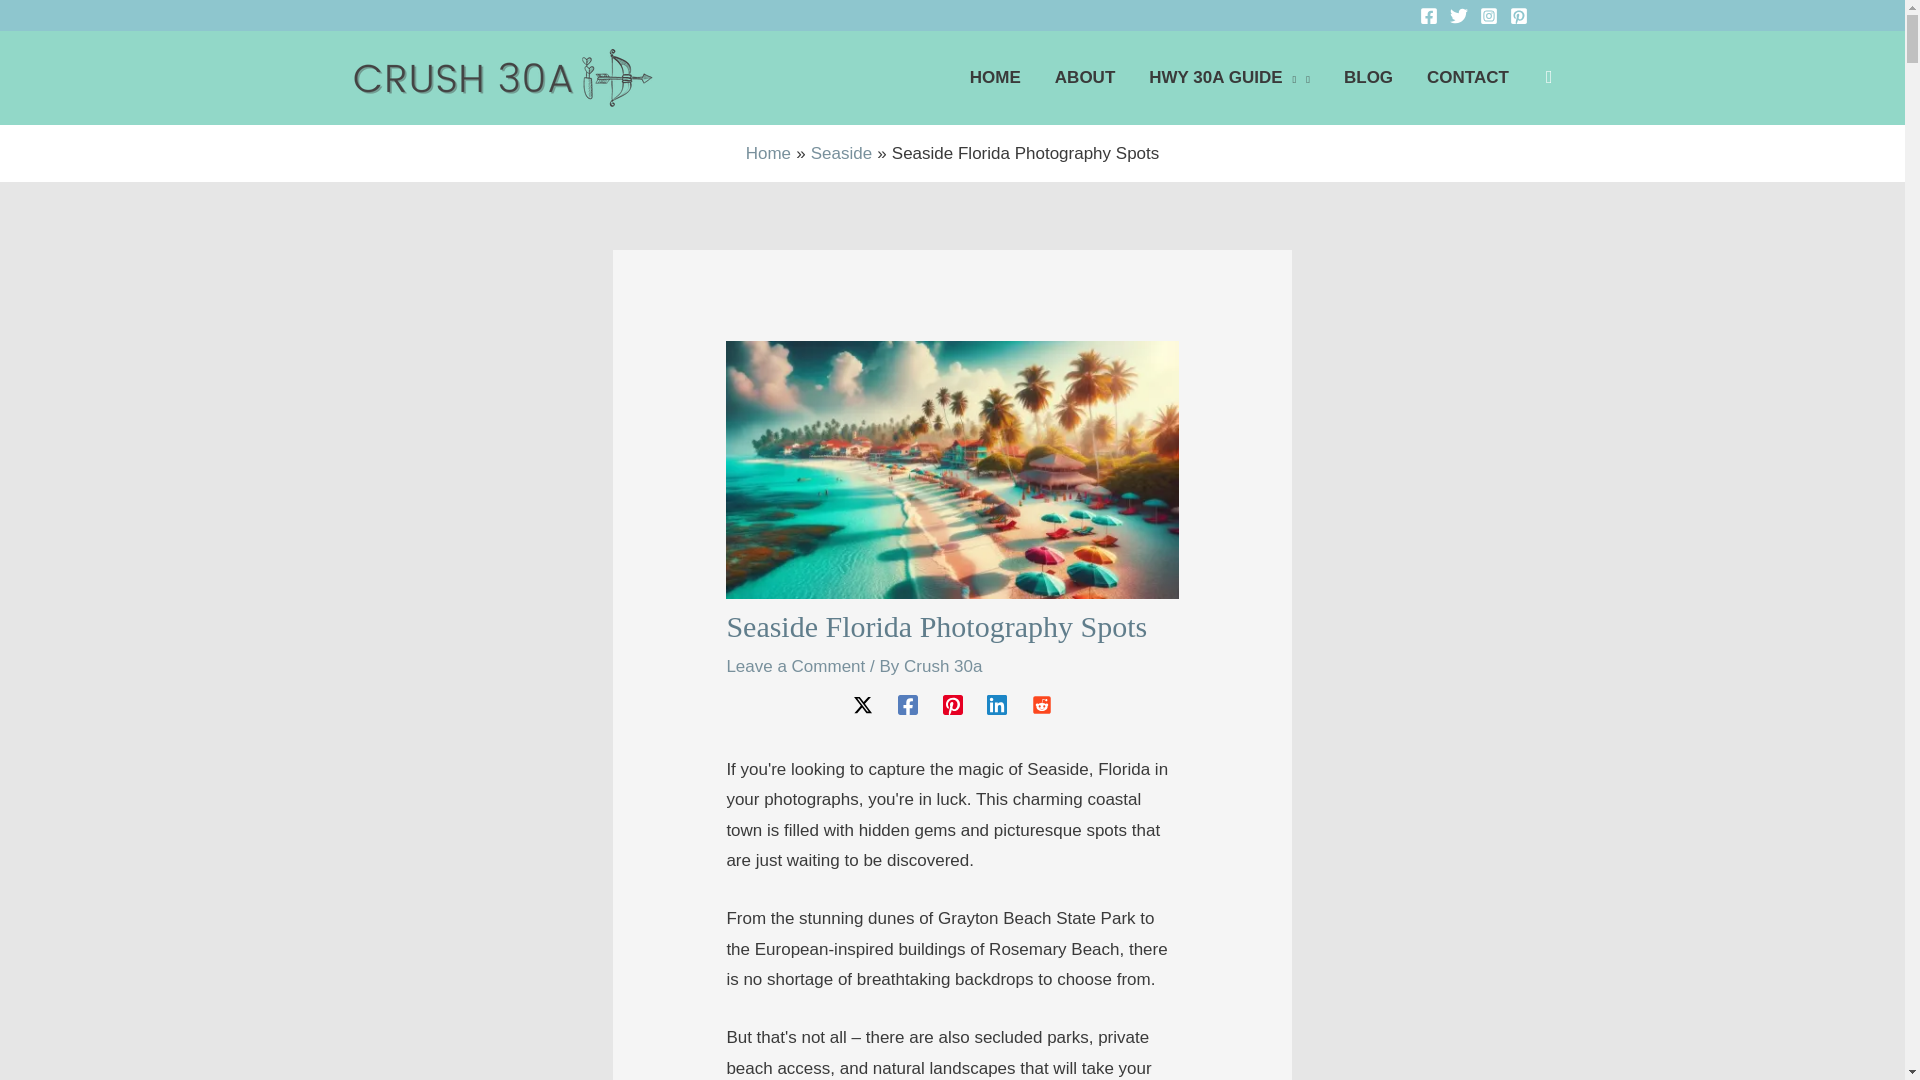 The height and width of the screenshot is (1080, 1920). I want to click on Crush 30a, so click(942, 666).